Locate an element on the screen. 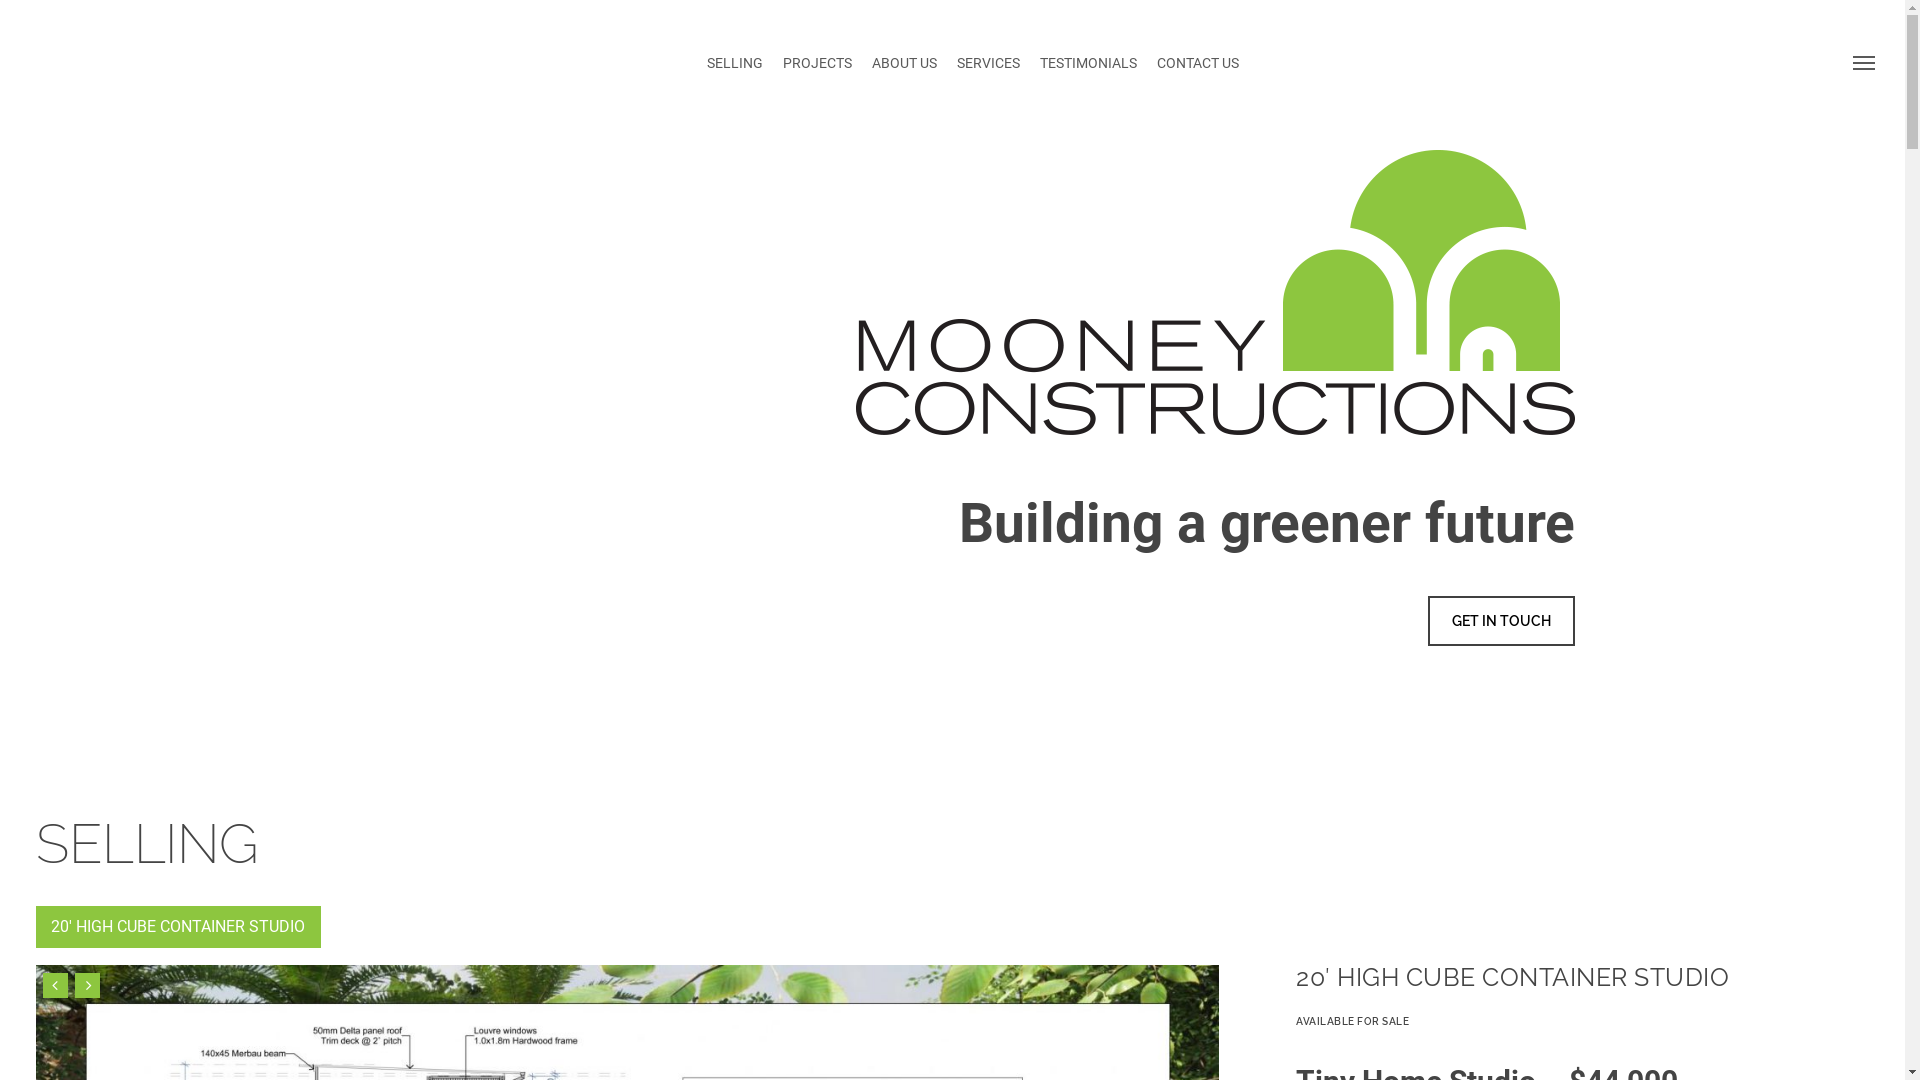 This screenshot has width=1920, height=1080. SELLING is located at coordinates (735, 62).